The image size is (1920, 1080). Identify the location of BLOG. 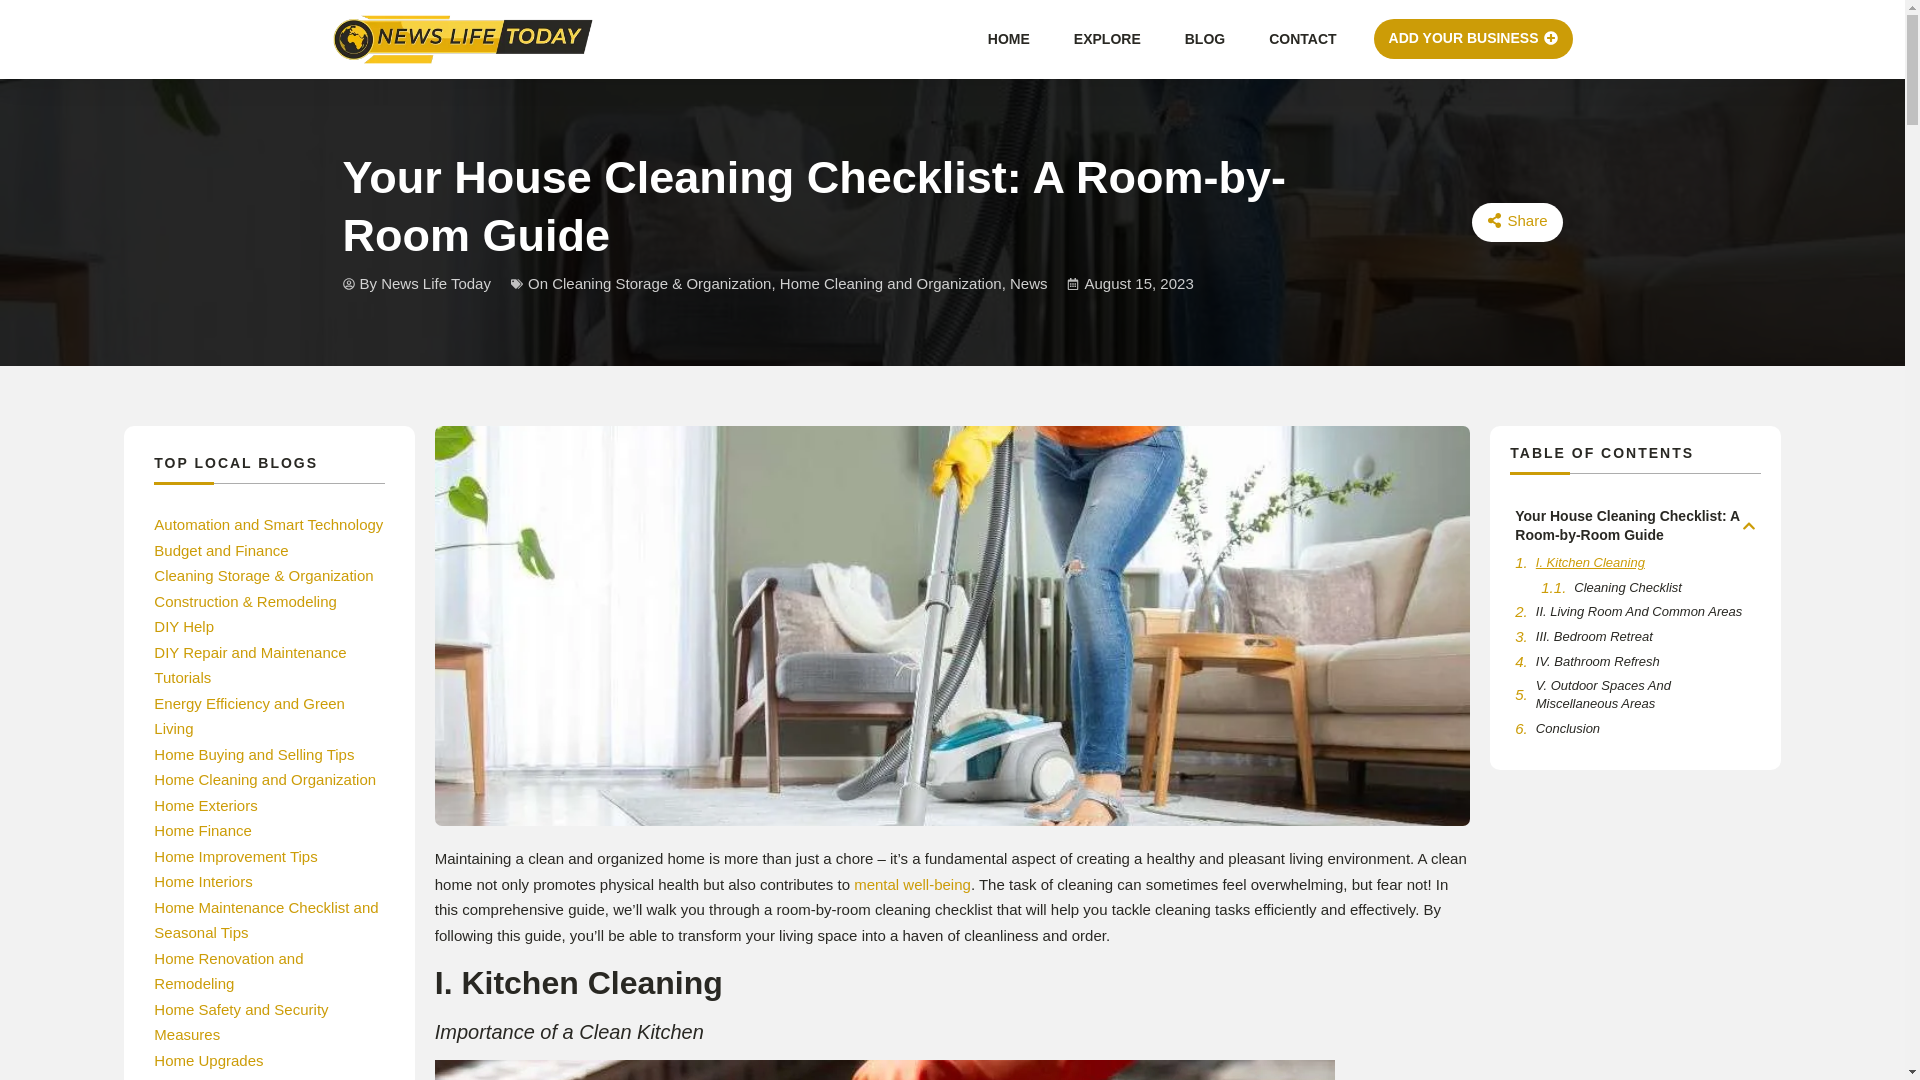
(1204, 38).